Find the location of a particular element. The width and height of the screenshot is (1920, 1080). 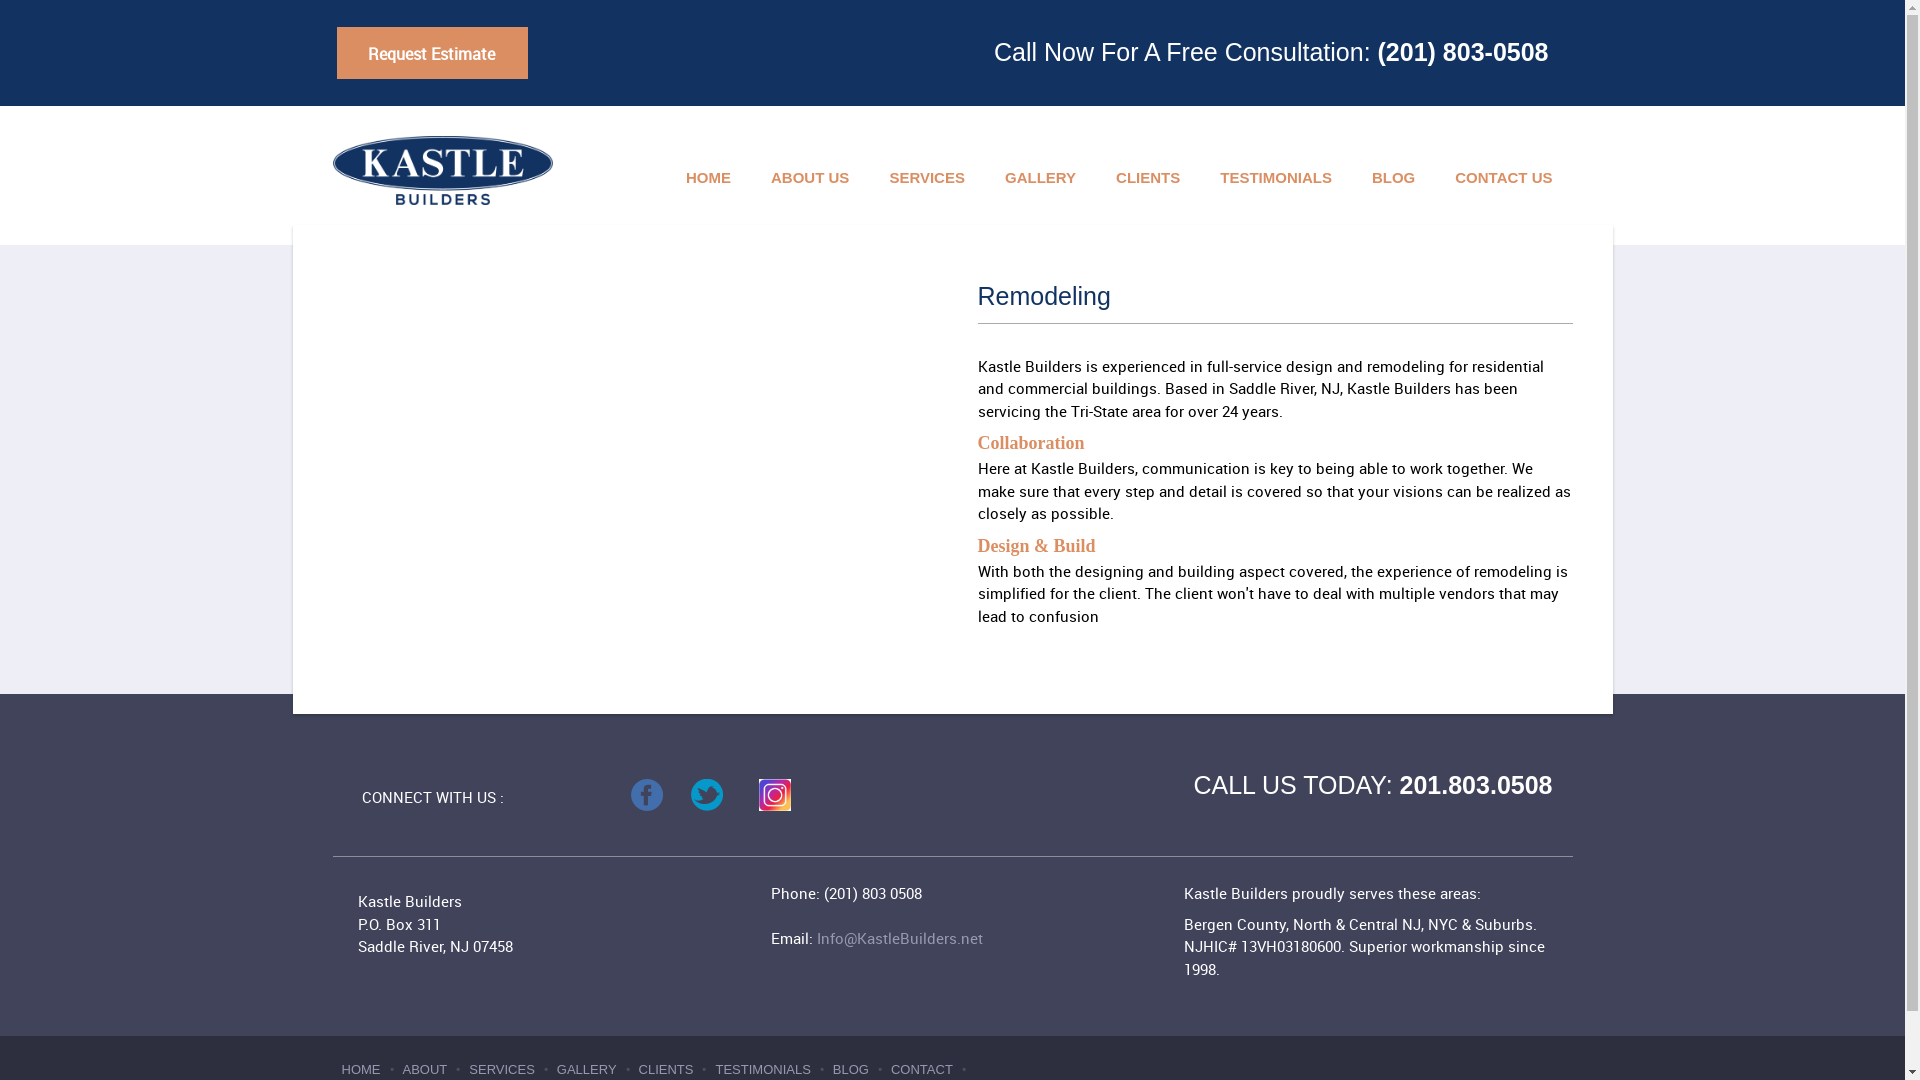

GALLERY is located at coordinates (588, 1070).